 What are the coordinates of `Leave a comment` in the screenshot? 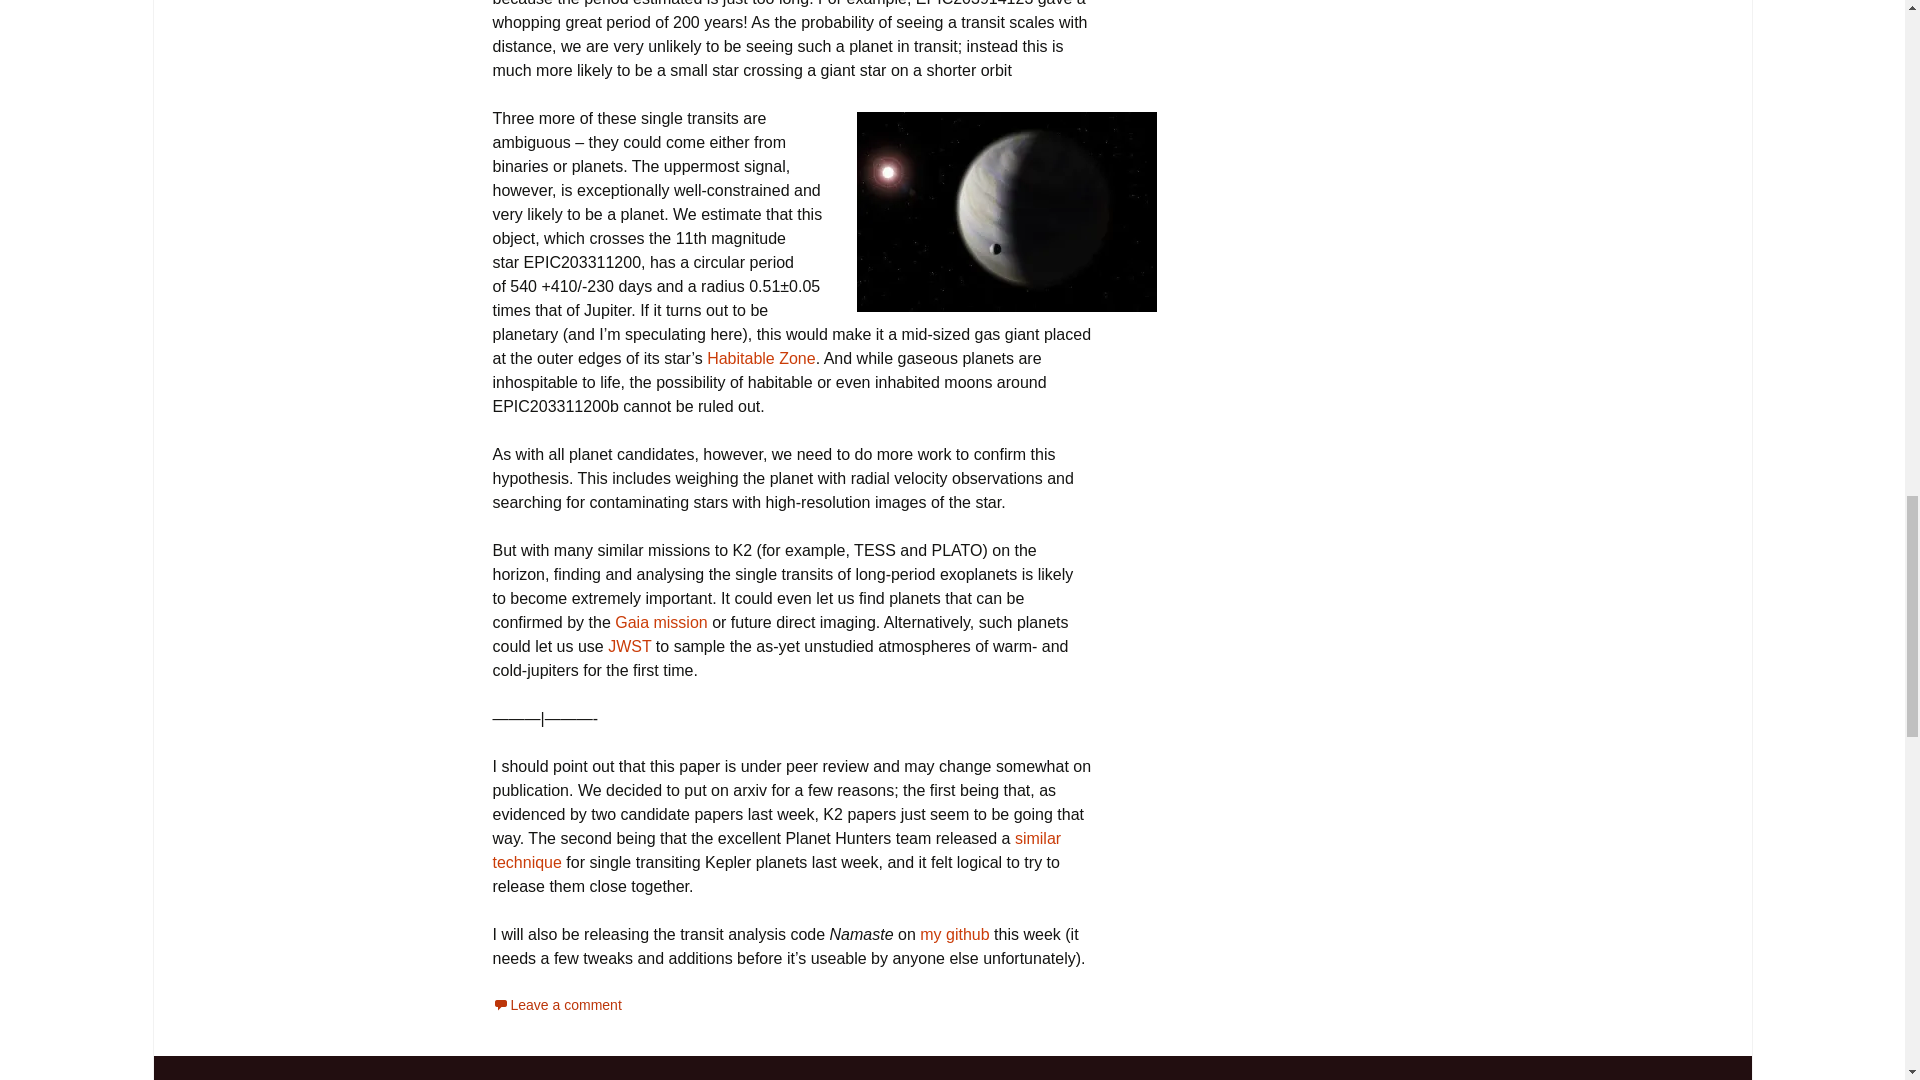 It's located at (556, 1004).